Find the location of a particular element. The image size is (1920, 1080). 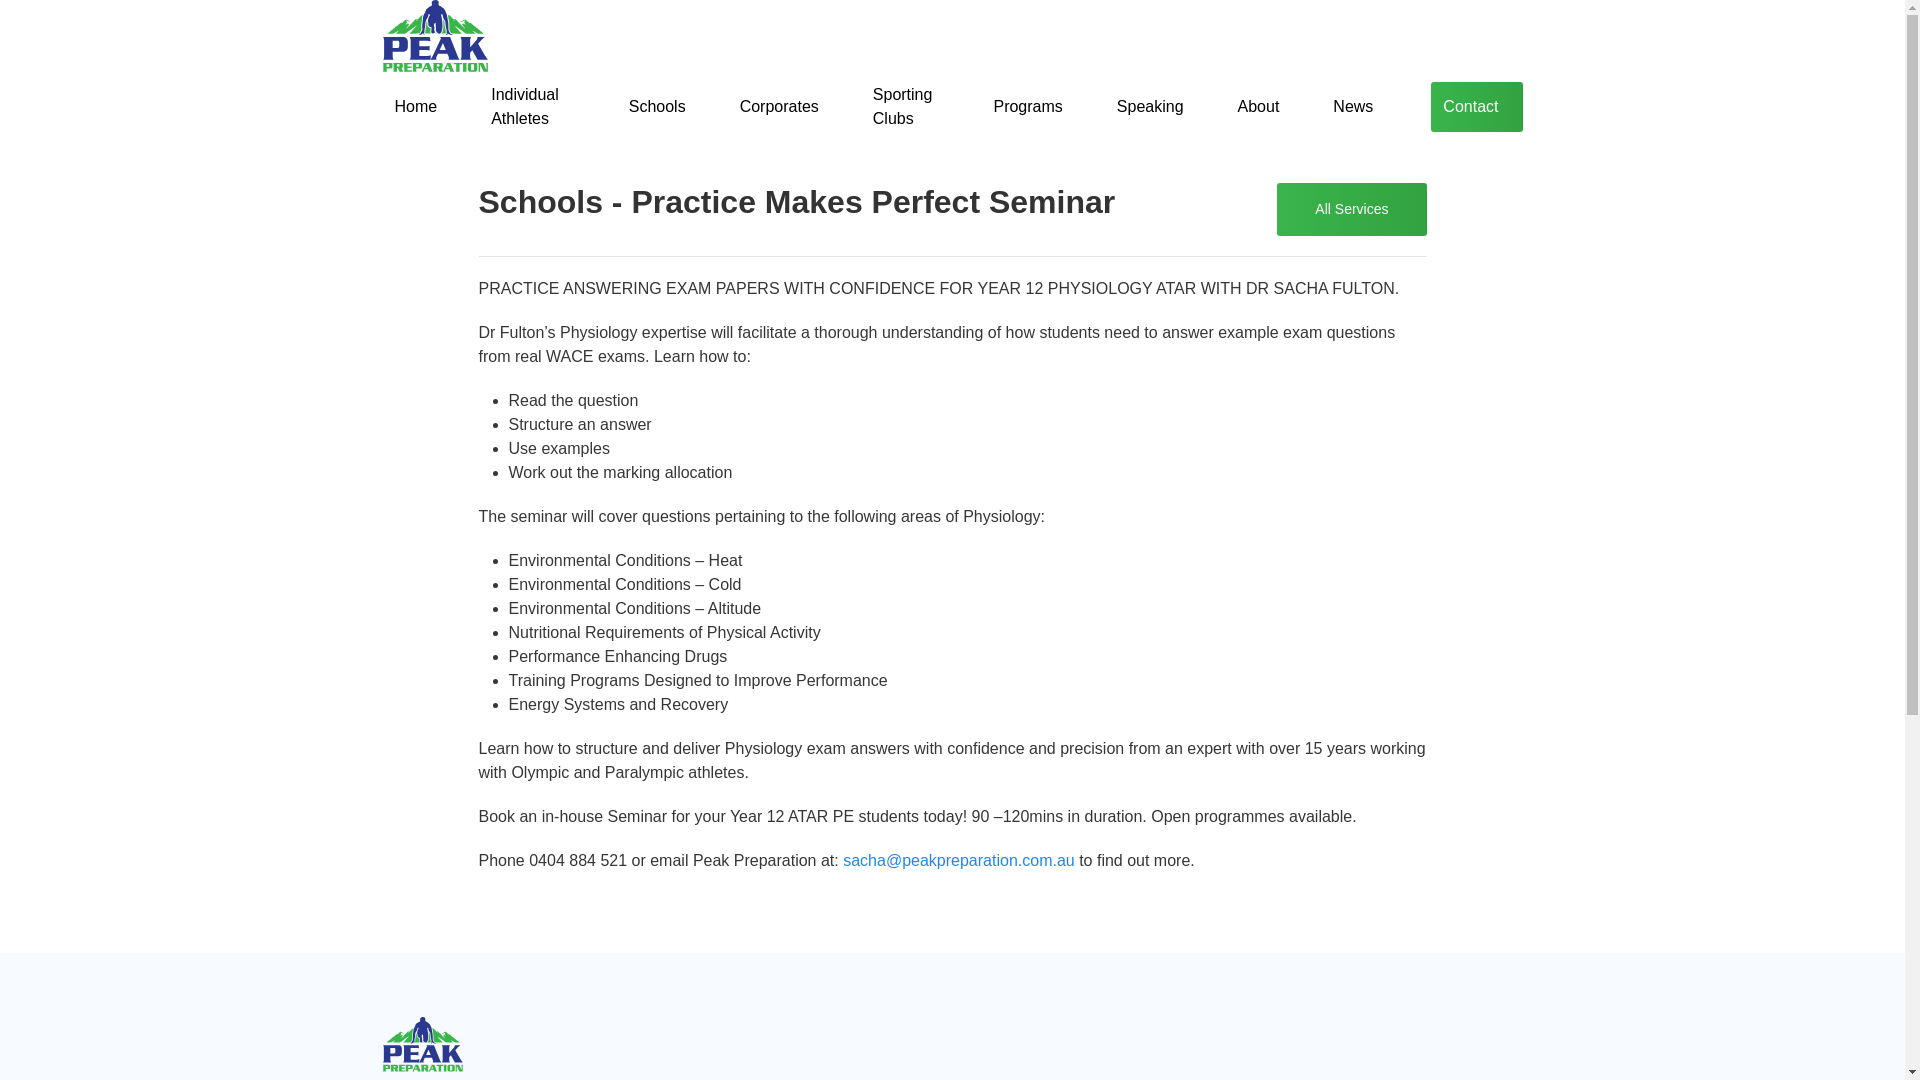

Schools is located at coordinates (657, 106).